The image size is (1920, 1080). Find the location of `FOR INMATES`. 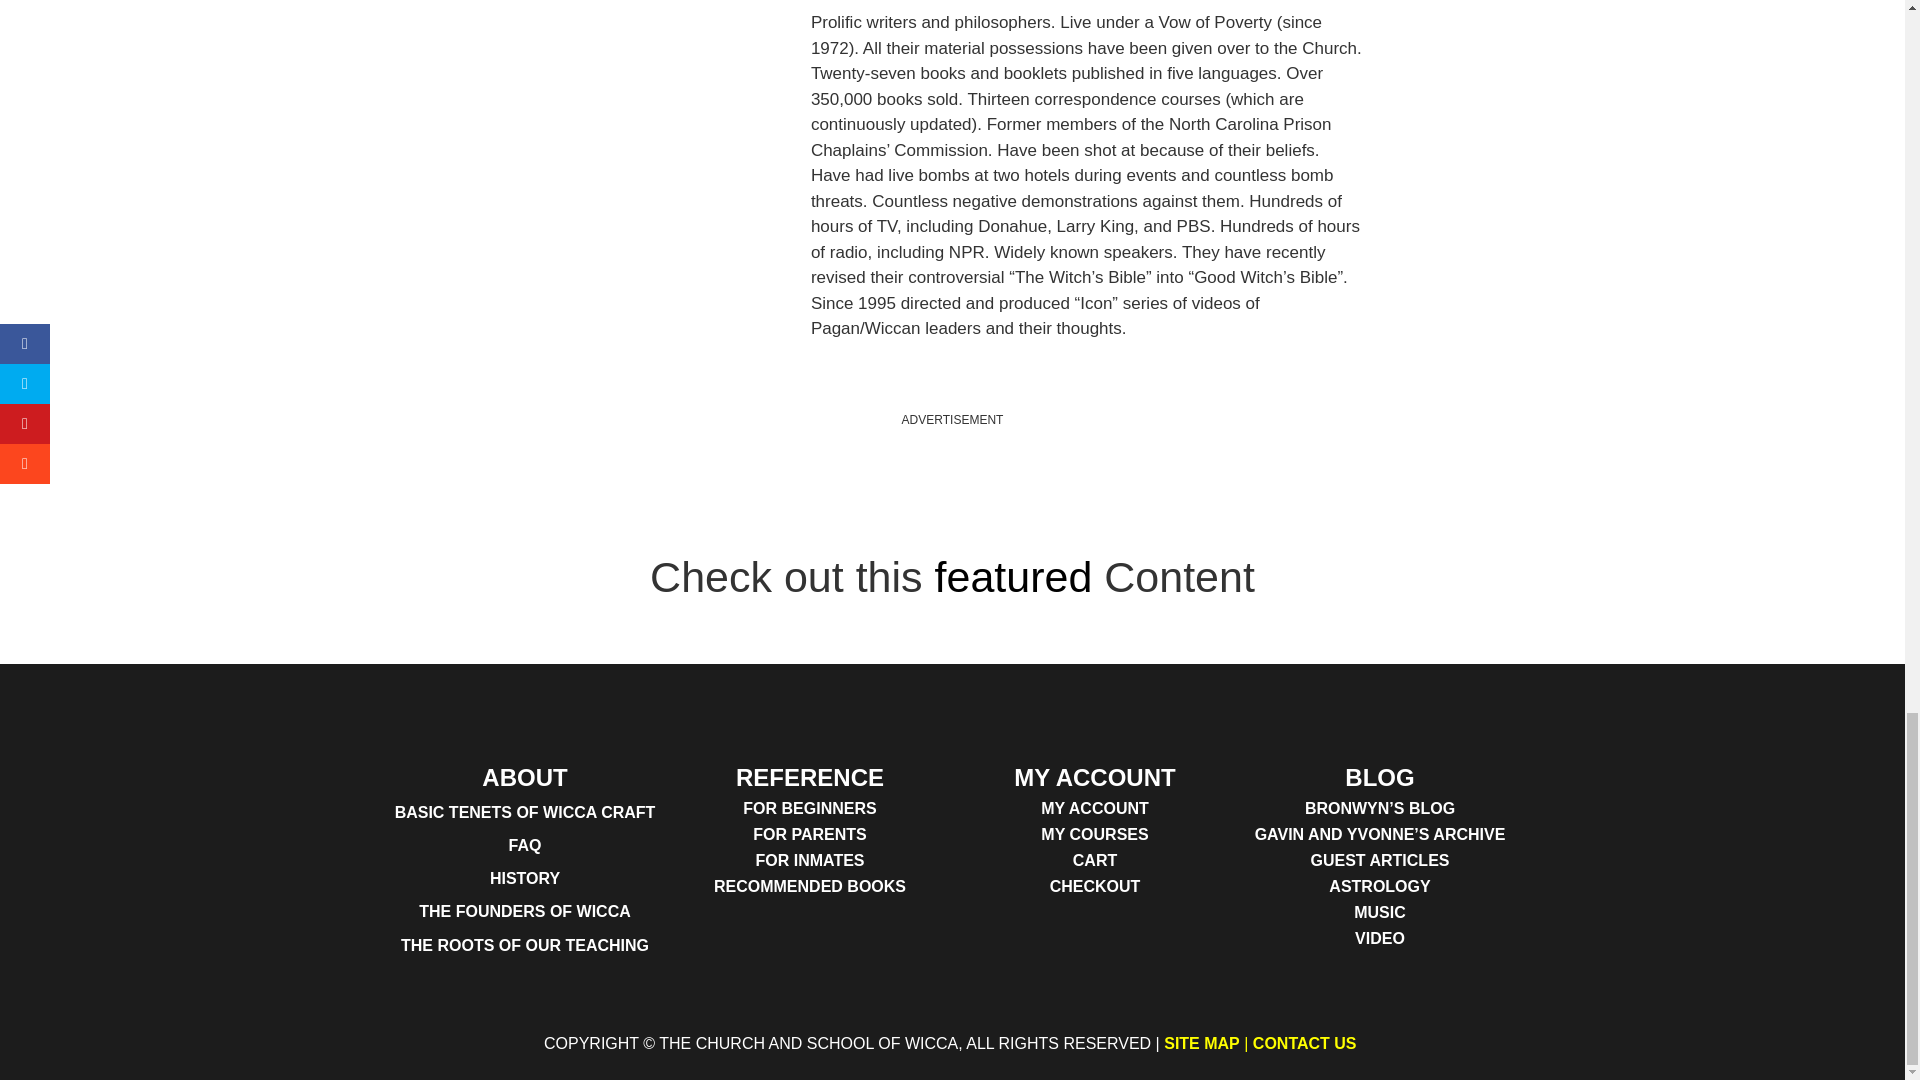

FOR INMATES is located at coordinates (810, 860).